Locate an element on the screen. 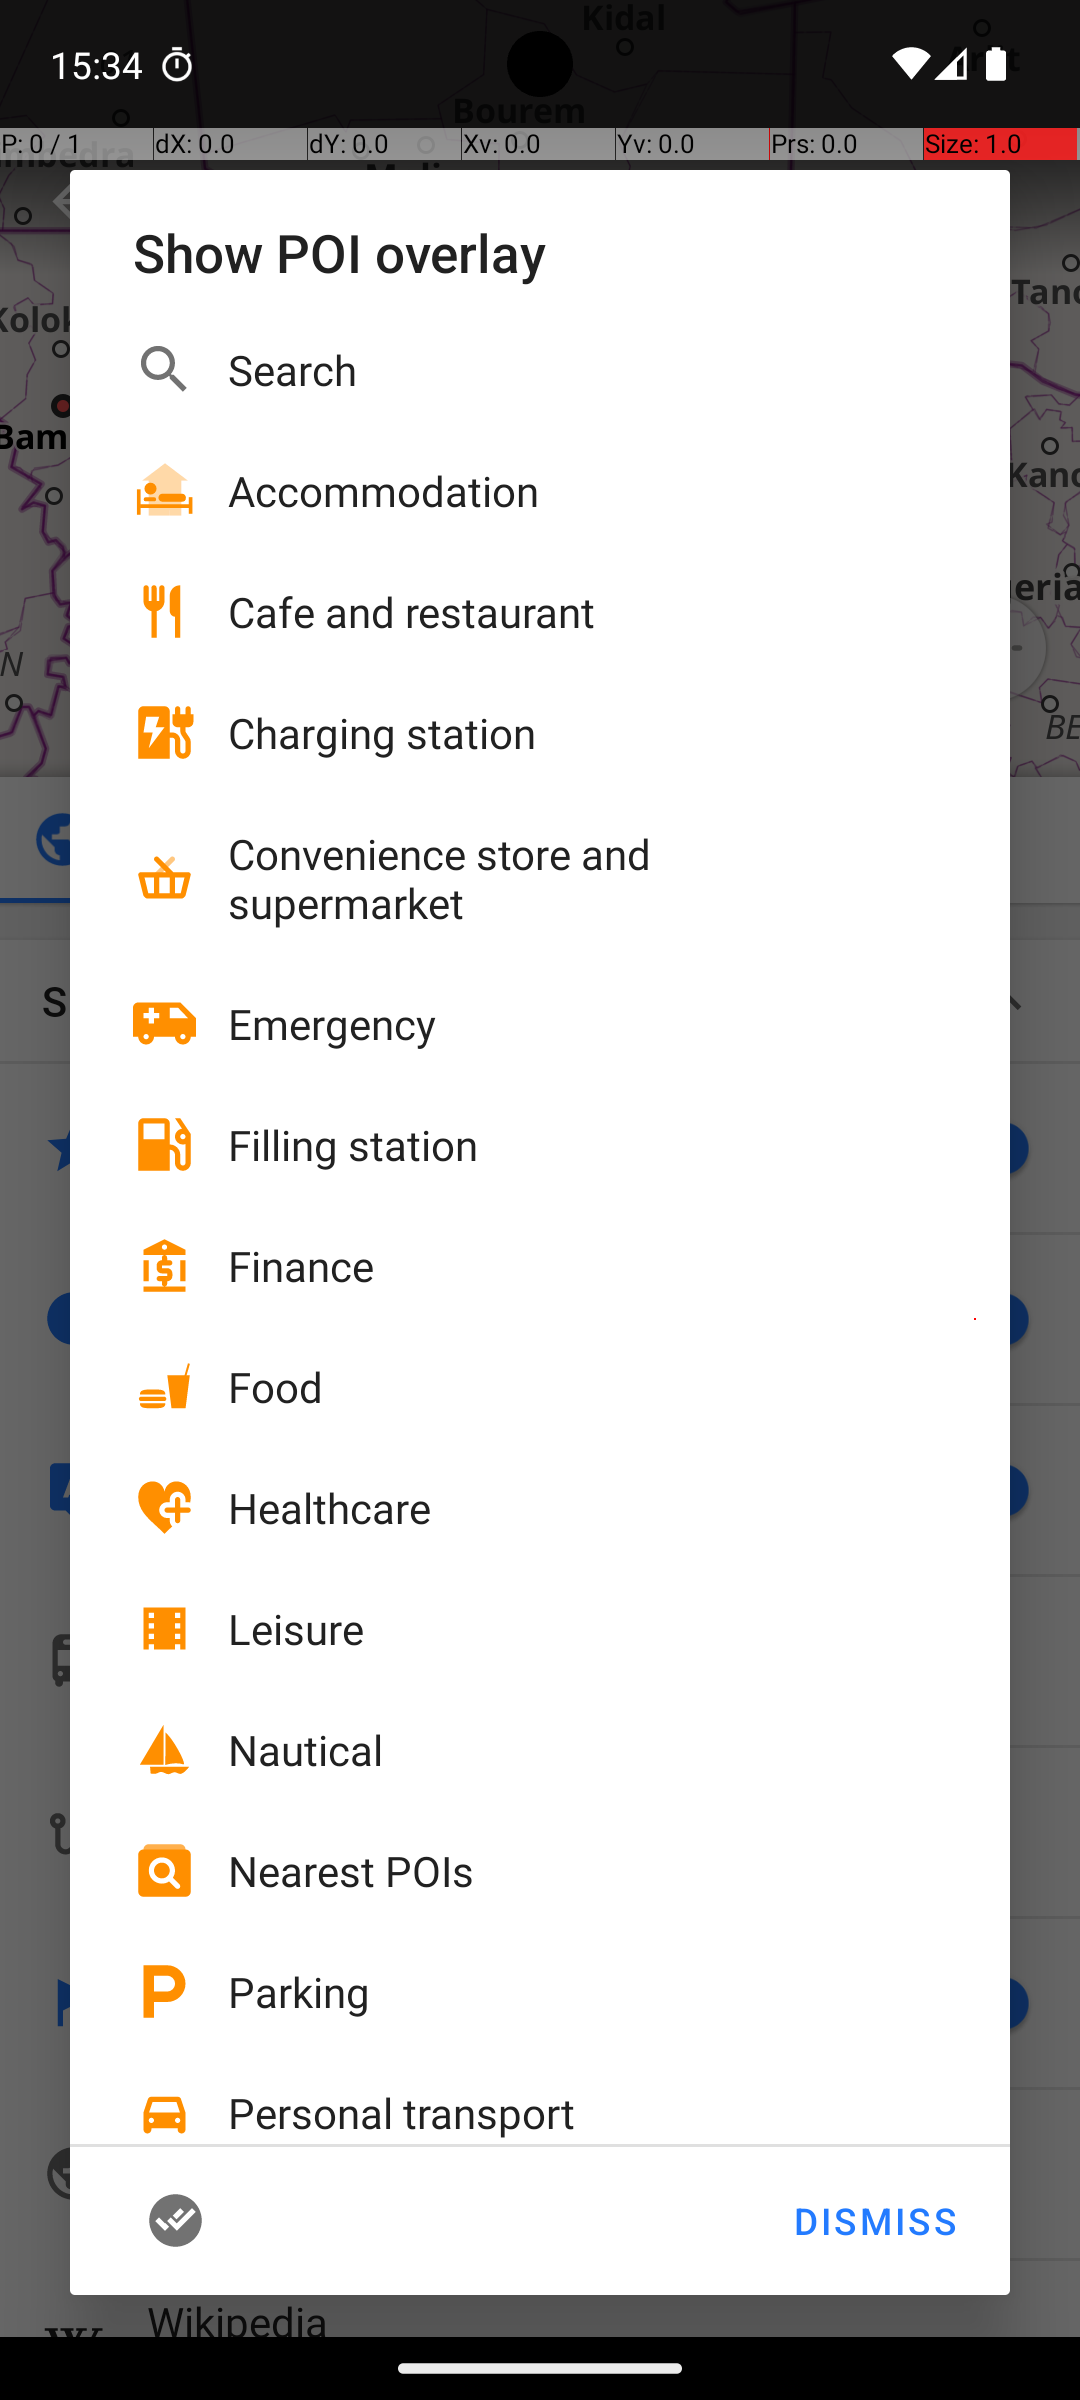  Charging station is located at coordinates (382, 732).